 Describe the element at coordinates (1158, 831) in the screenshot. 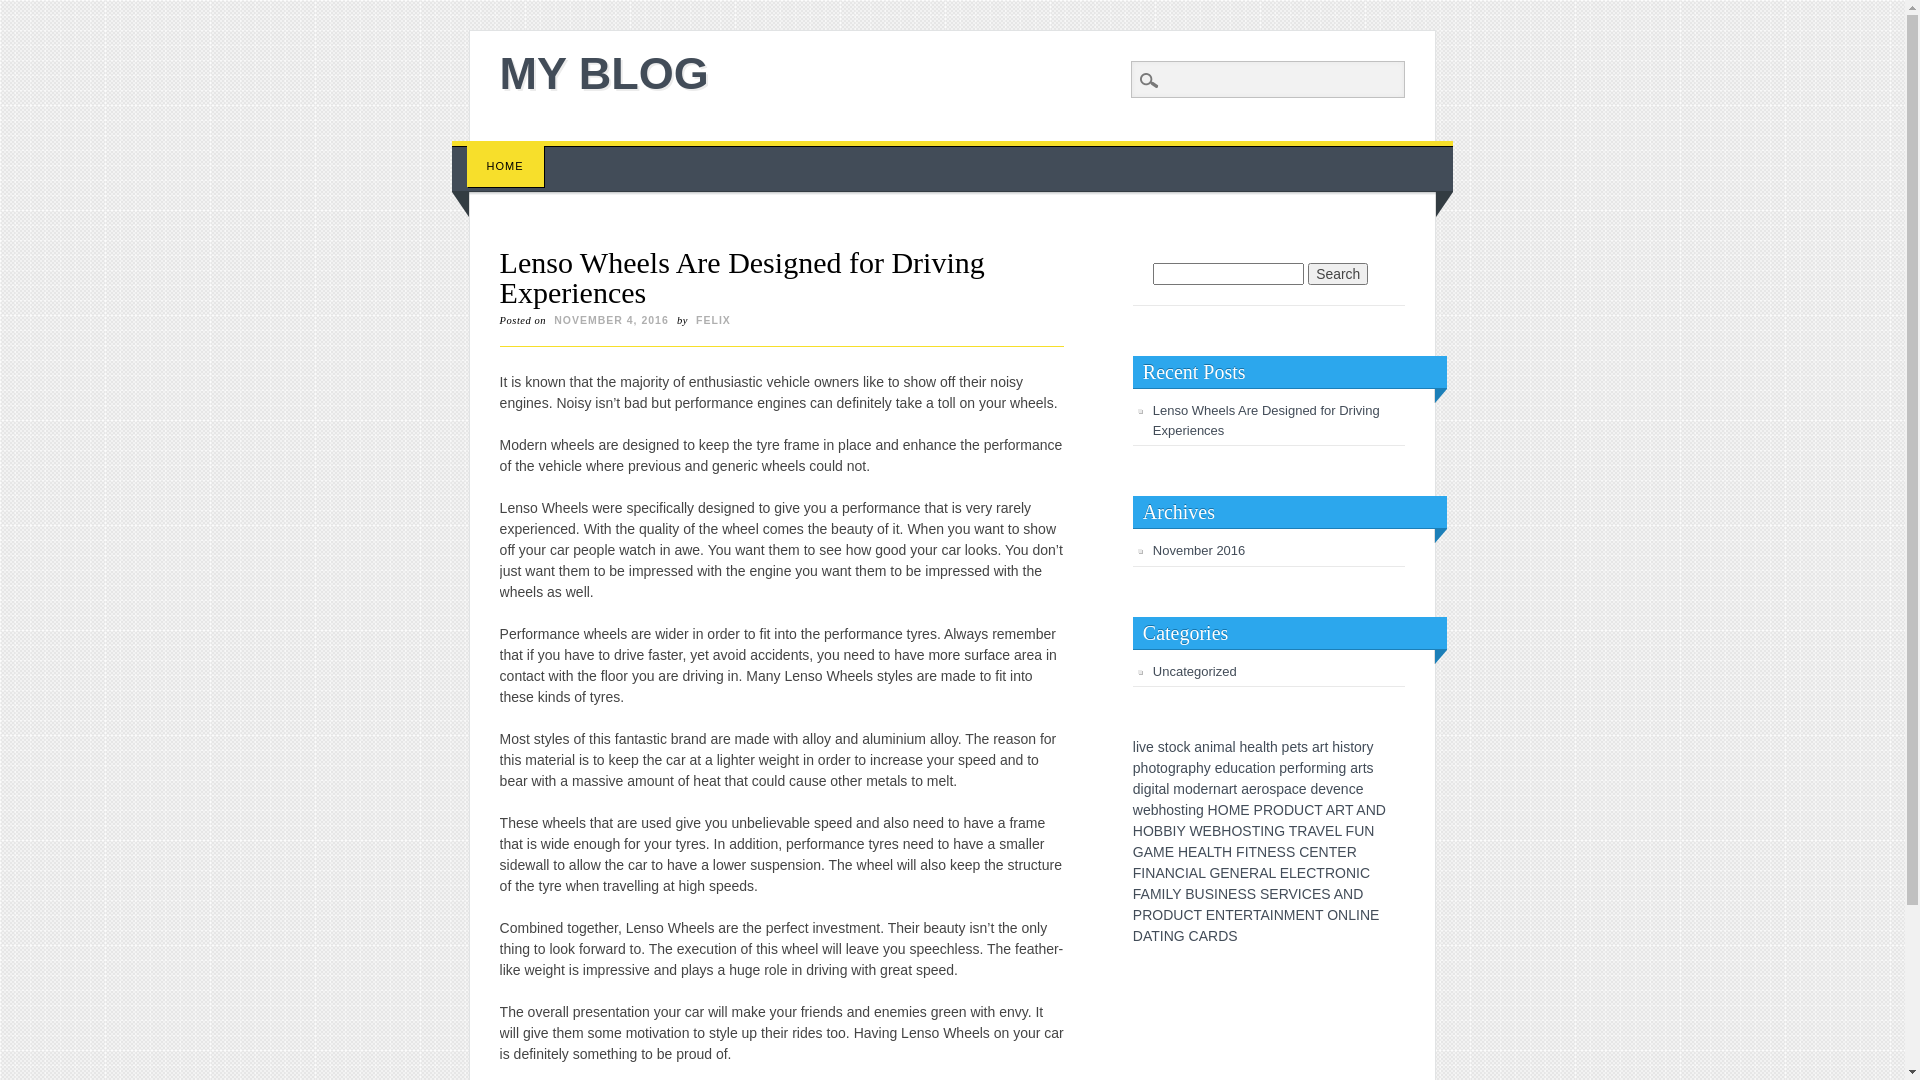

I see `B` at that location.